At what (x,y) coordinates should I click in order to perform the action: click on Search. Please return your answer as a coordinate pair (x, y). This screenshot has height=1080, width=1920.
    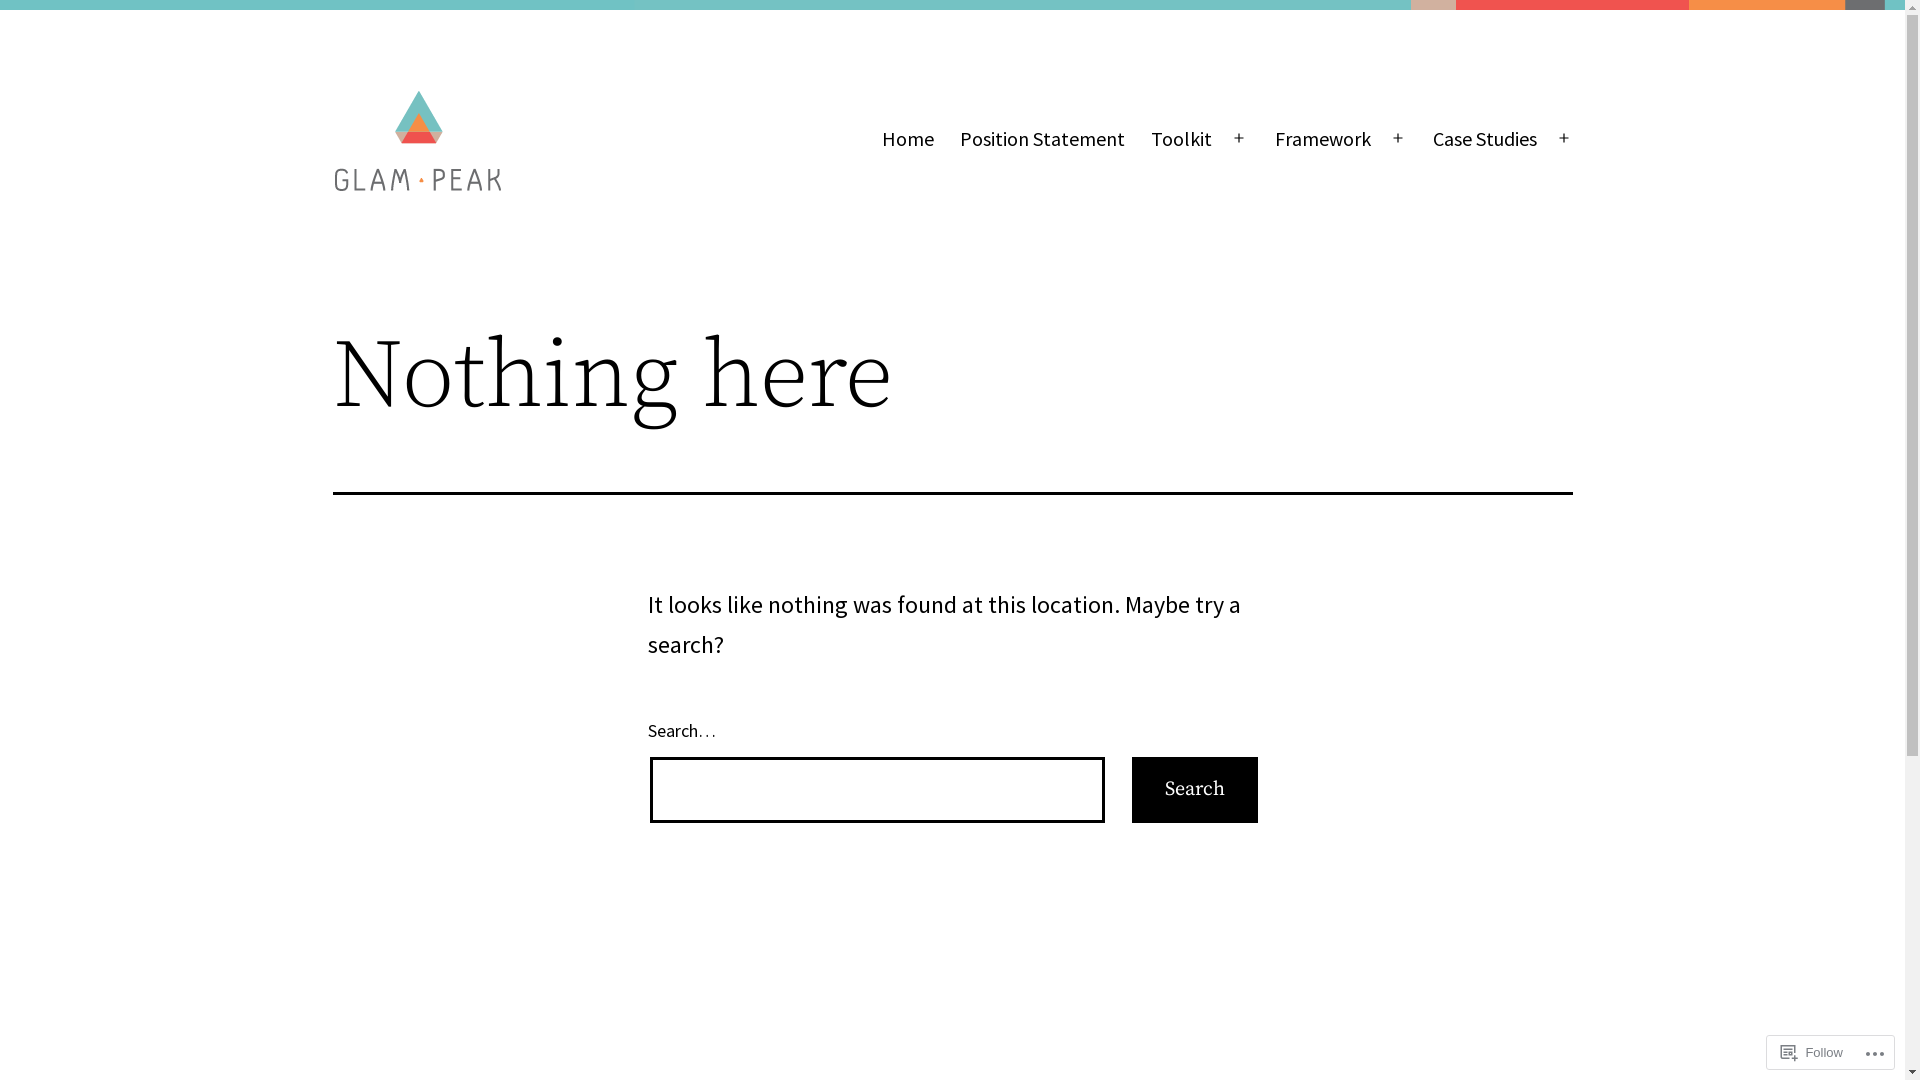
    Looking at the image, I should click on (1195, 790).